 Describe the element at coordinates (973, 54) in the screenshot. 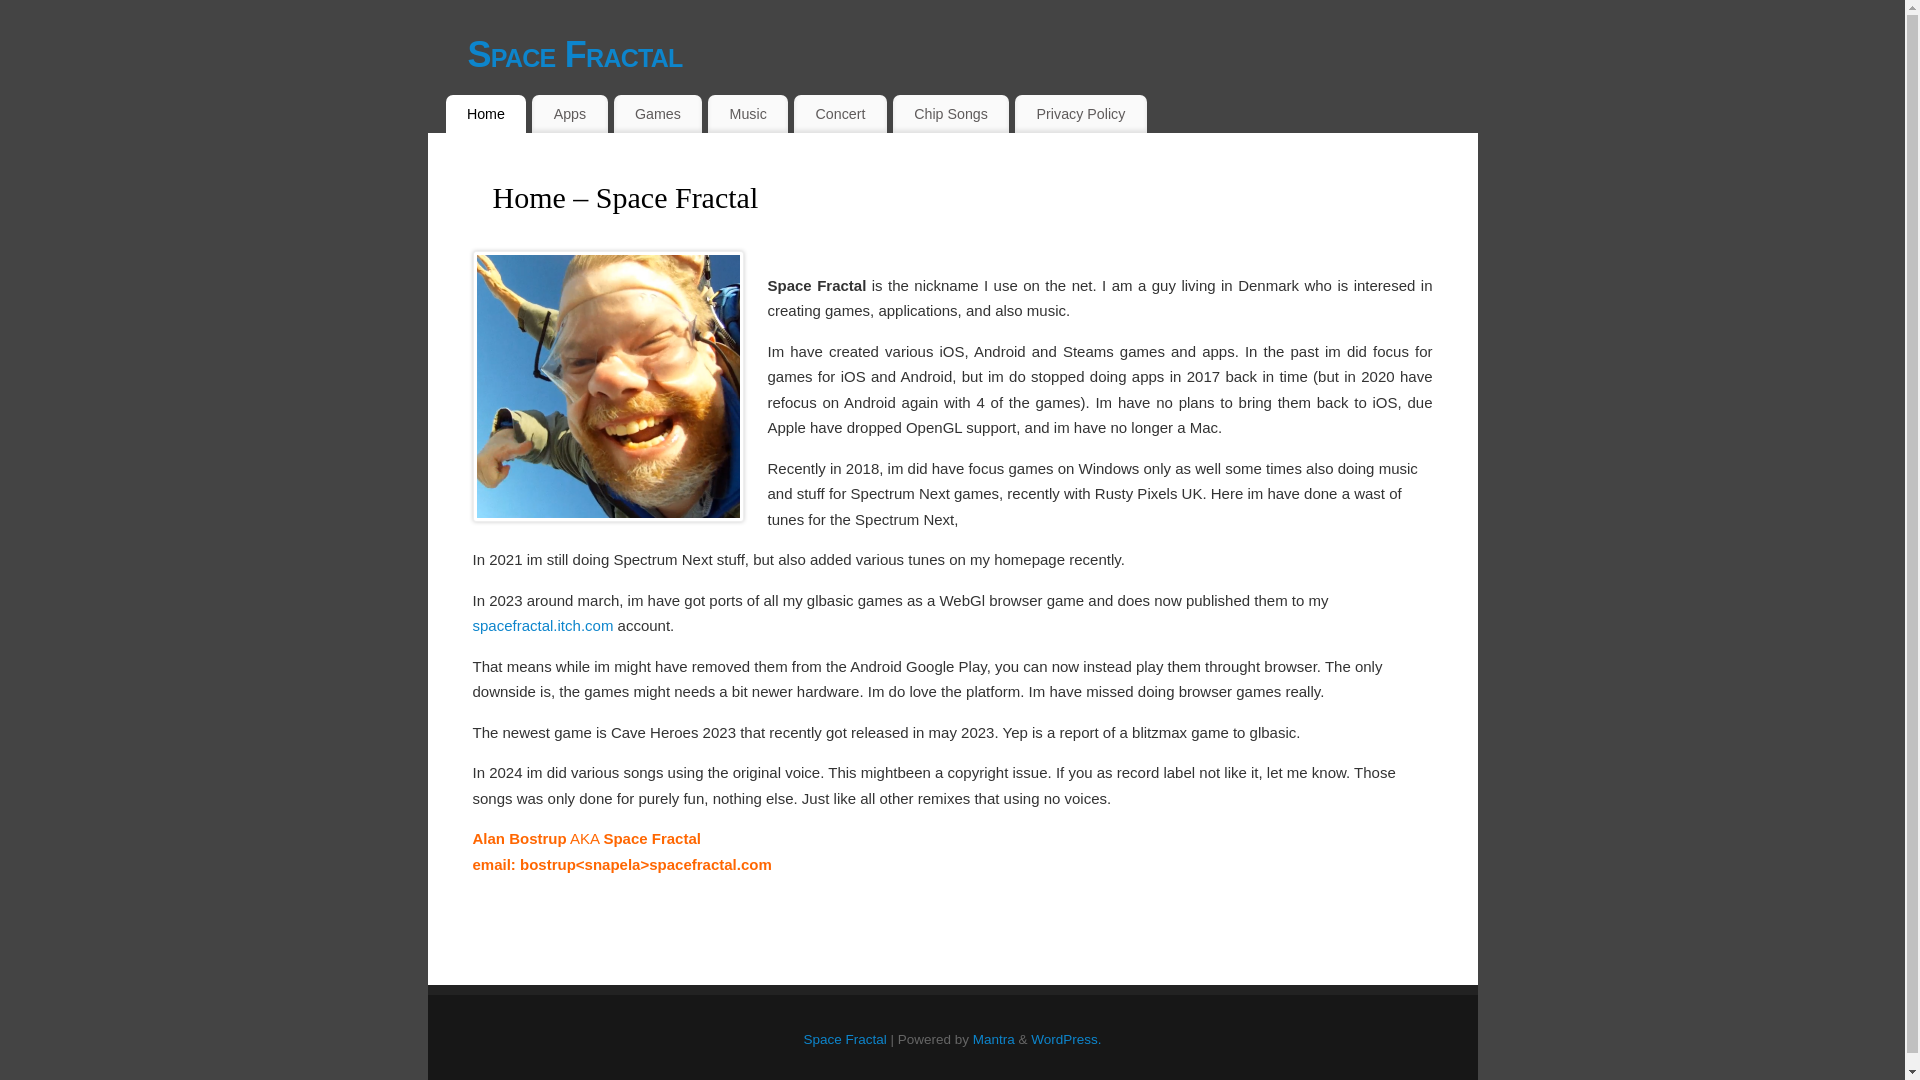

I see `Space Fractal` at that location.